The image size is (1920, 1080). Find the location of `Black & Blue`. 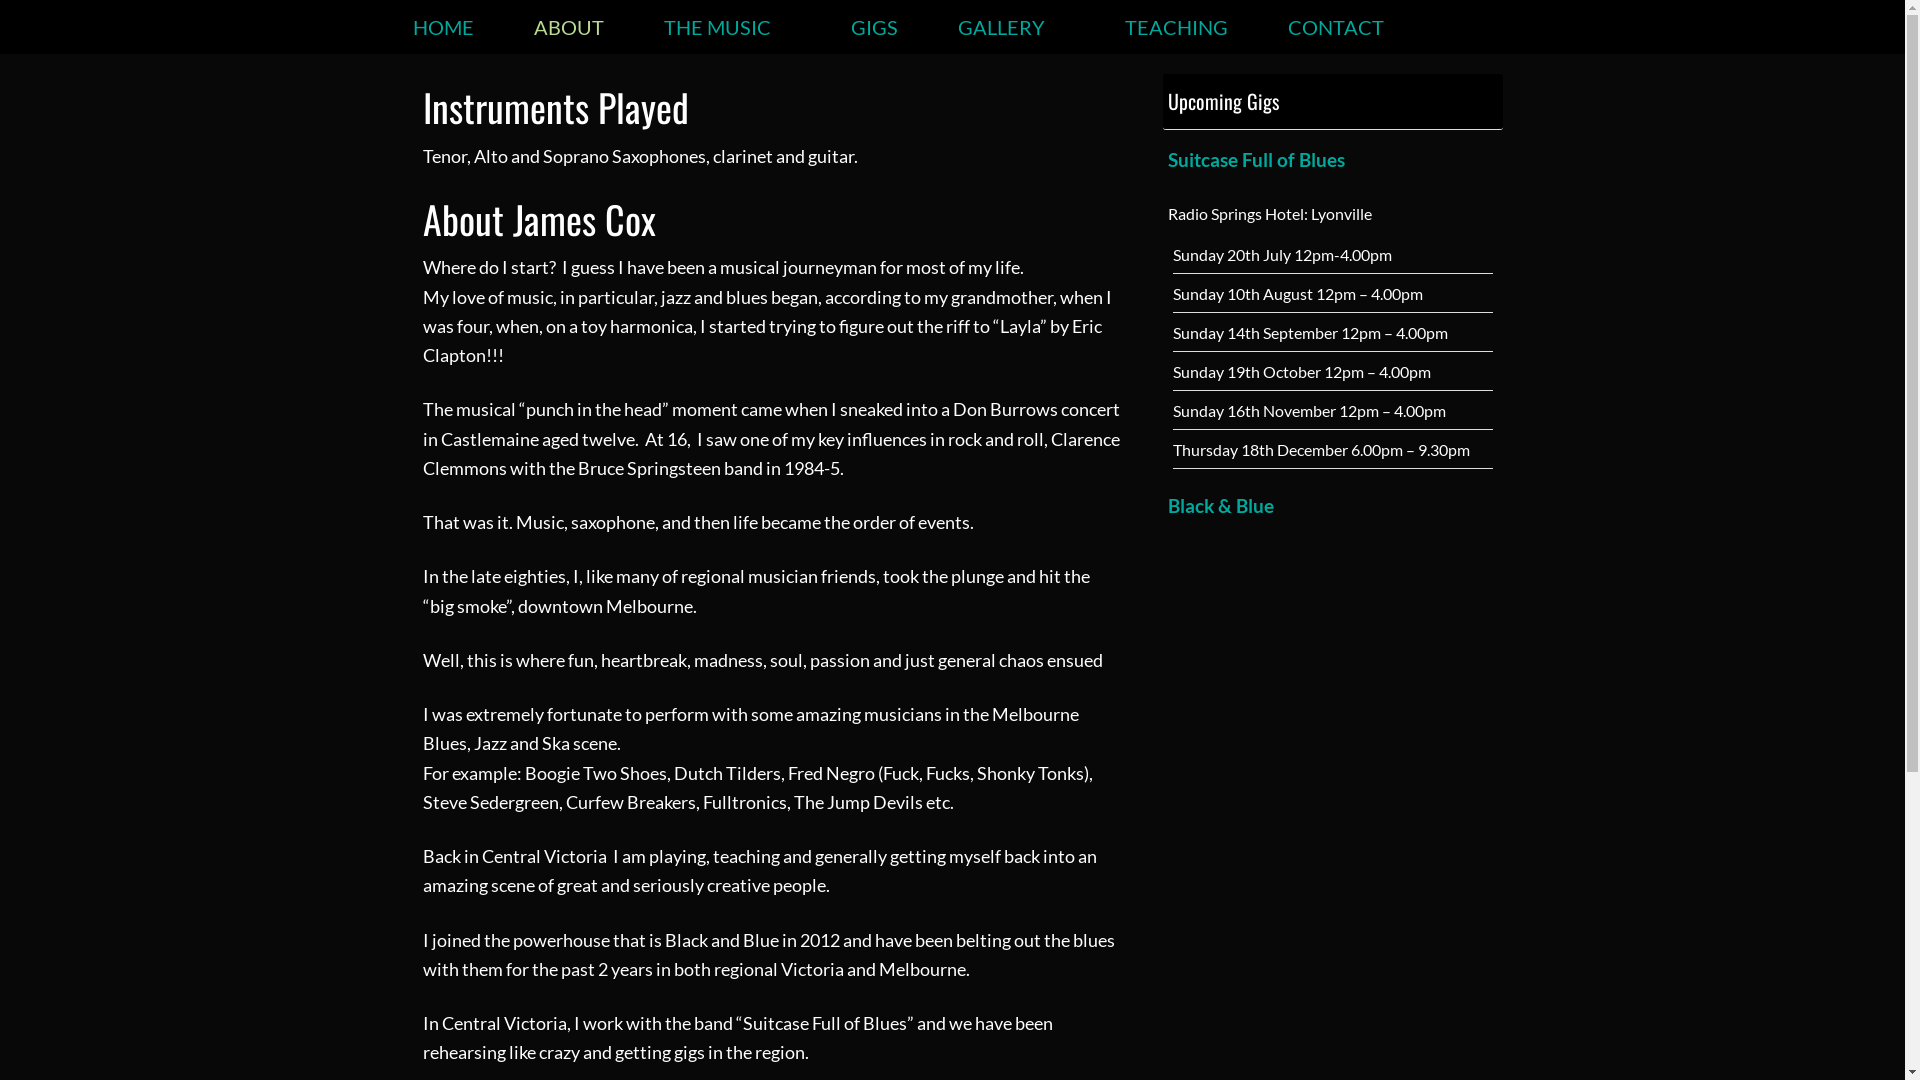

Black & Blue is located at coordinates (1333, 506).